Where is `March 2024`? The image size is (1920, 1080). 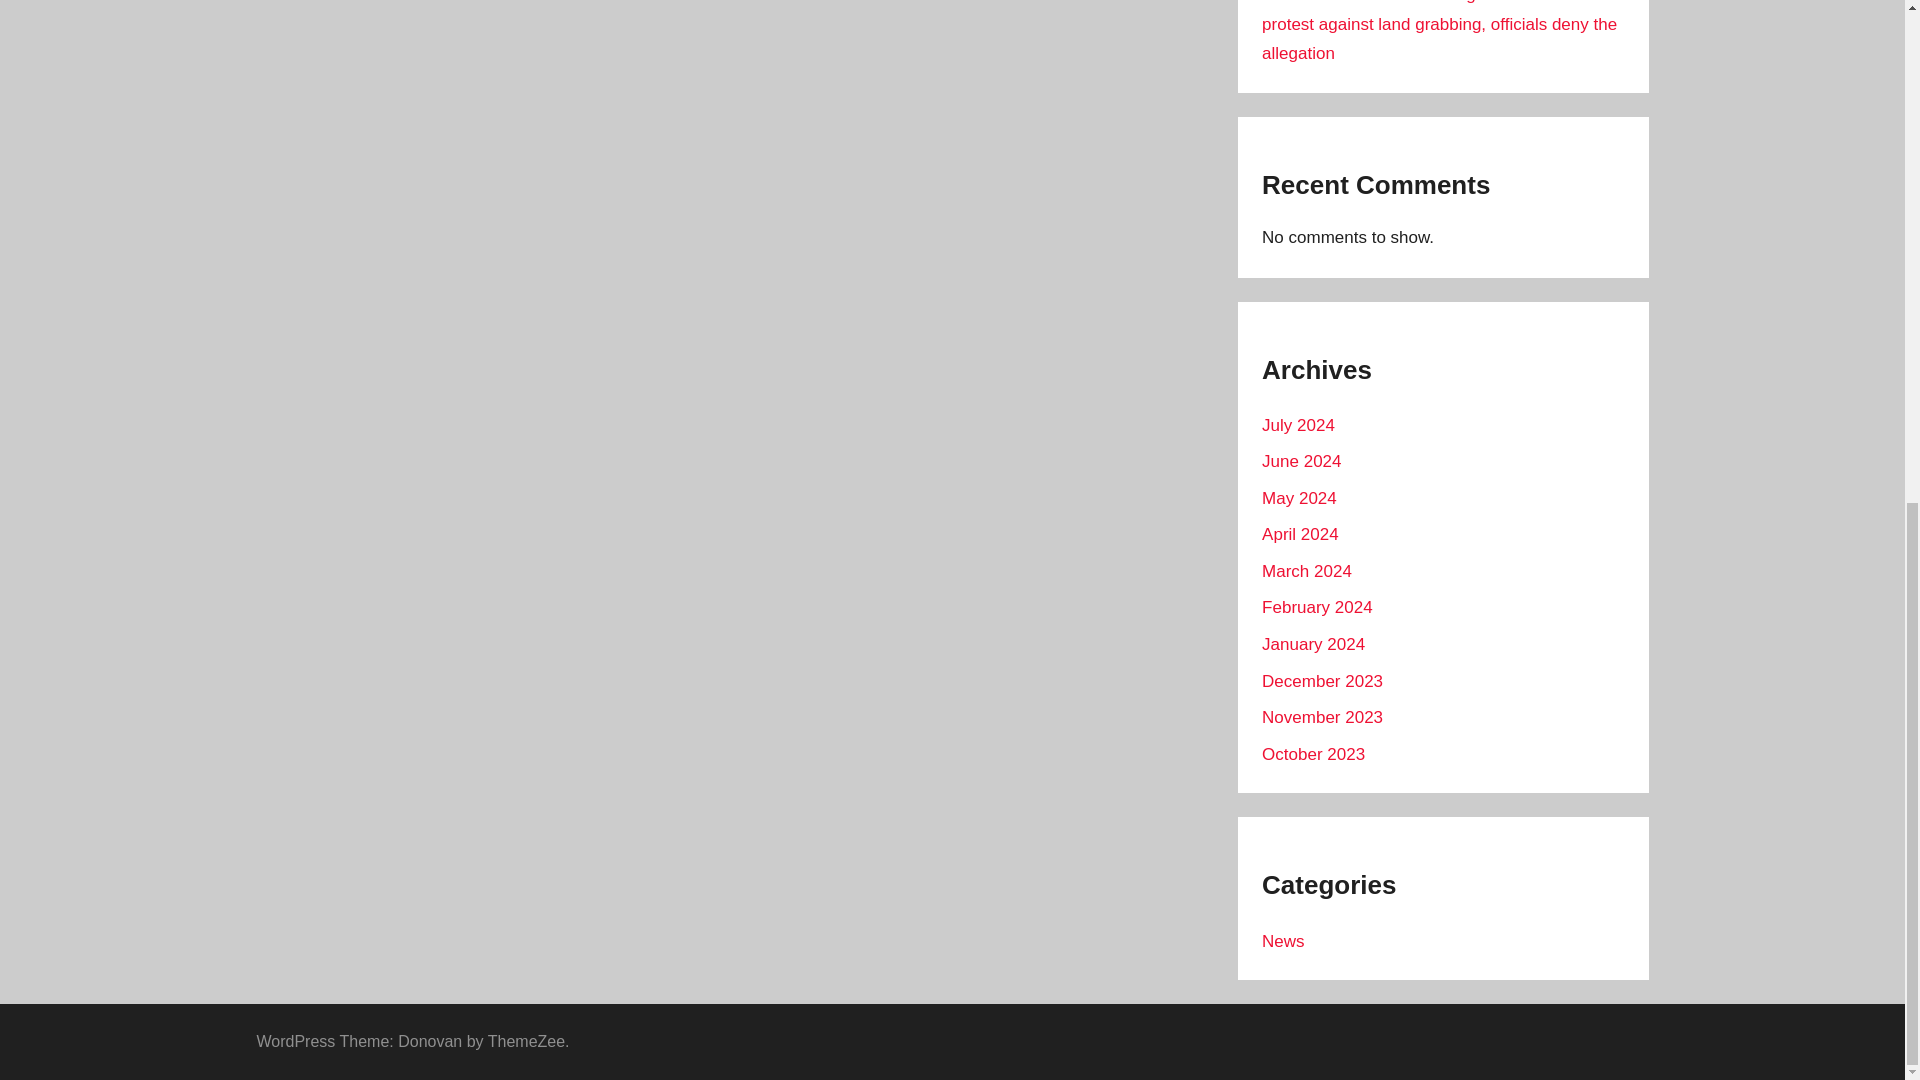 March 2024 is located at coordinates (1306, 571).